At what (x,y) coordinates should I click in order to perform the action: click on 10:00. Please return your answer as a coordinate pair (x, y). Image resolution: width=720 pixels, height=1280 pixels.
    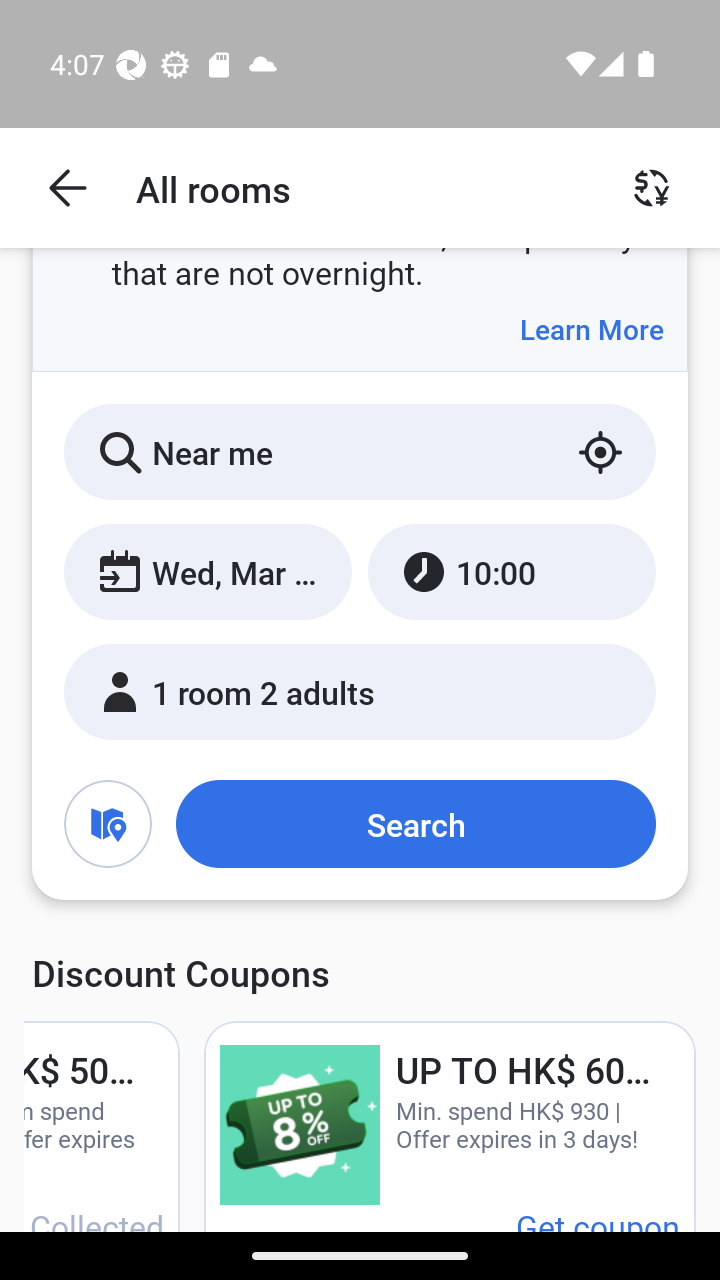
    Looking at the image, I should click on (511, 571).